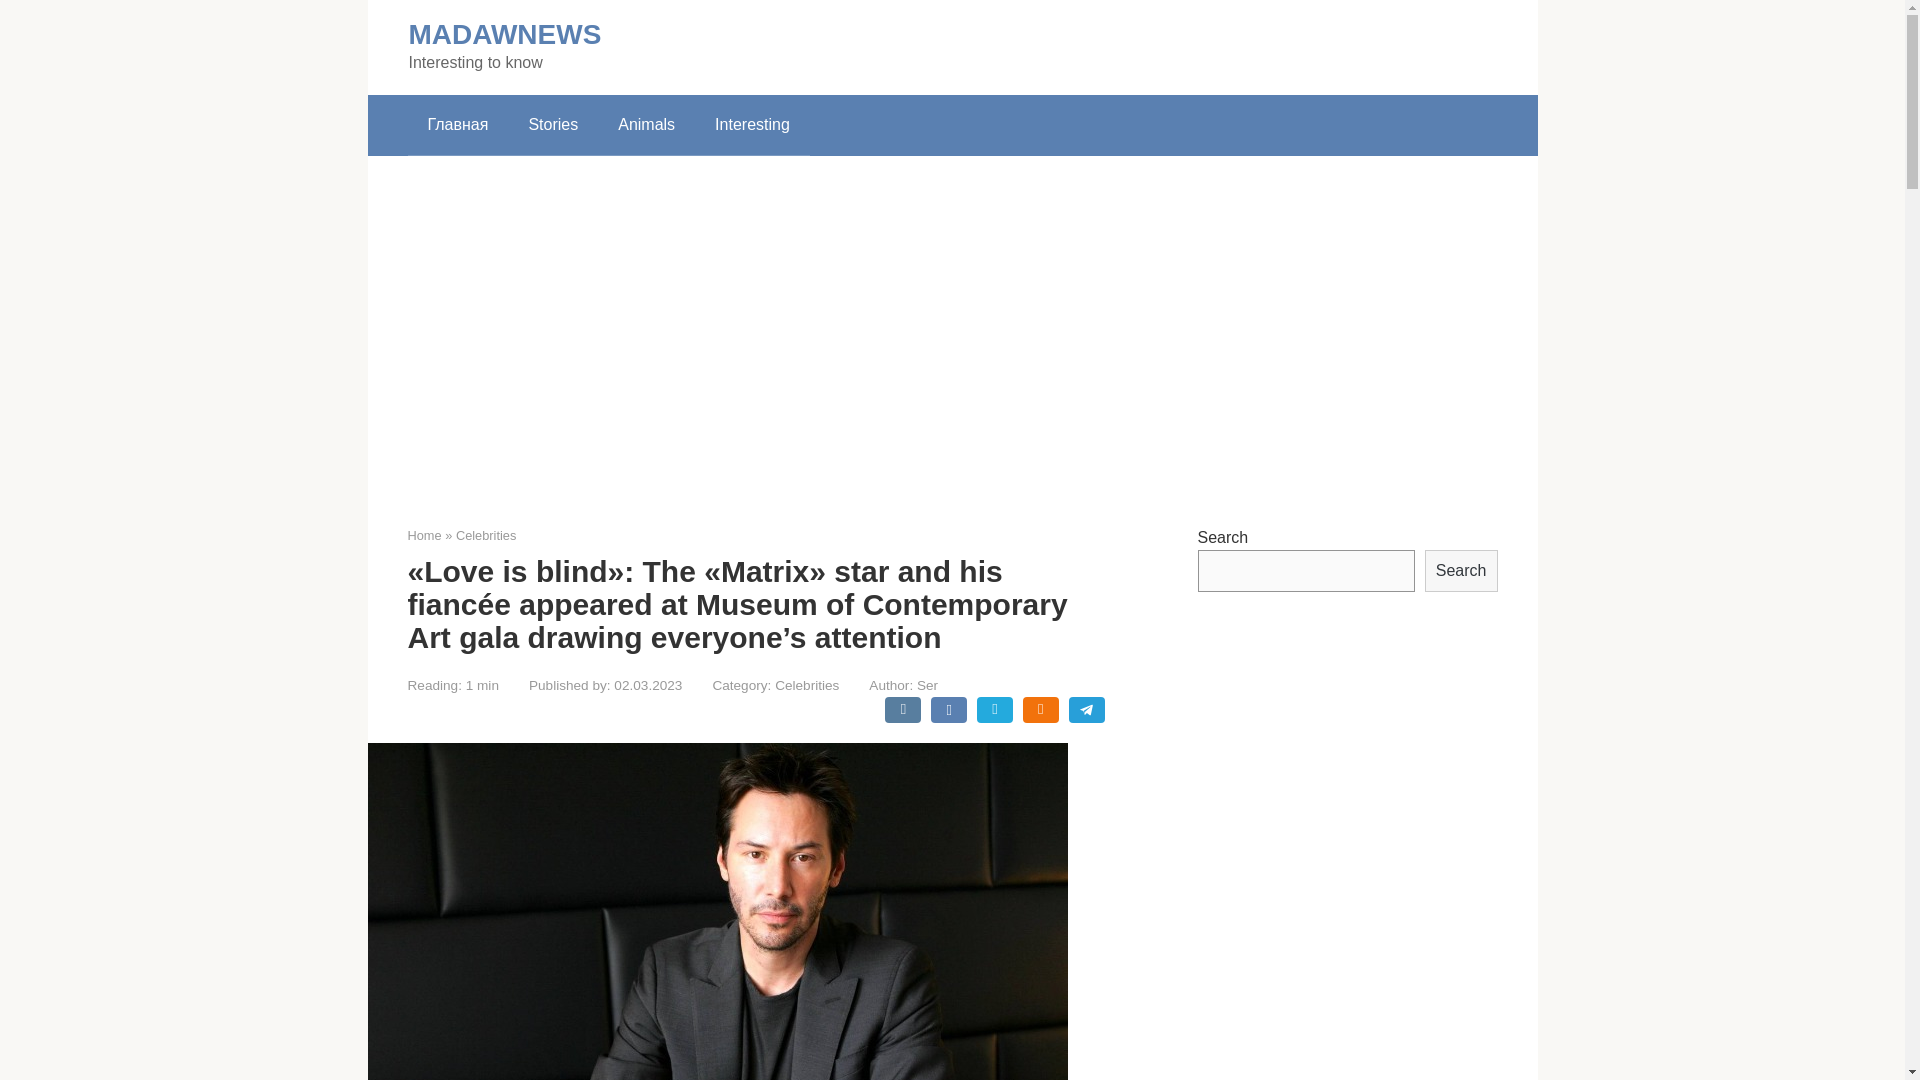  Describe the element at coordinates (646, 125) in the screenshot. I see `Animals` at that location.